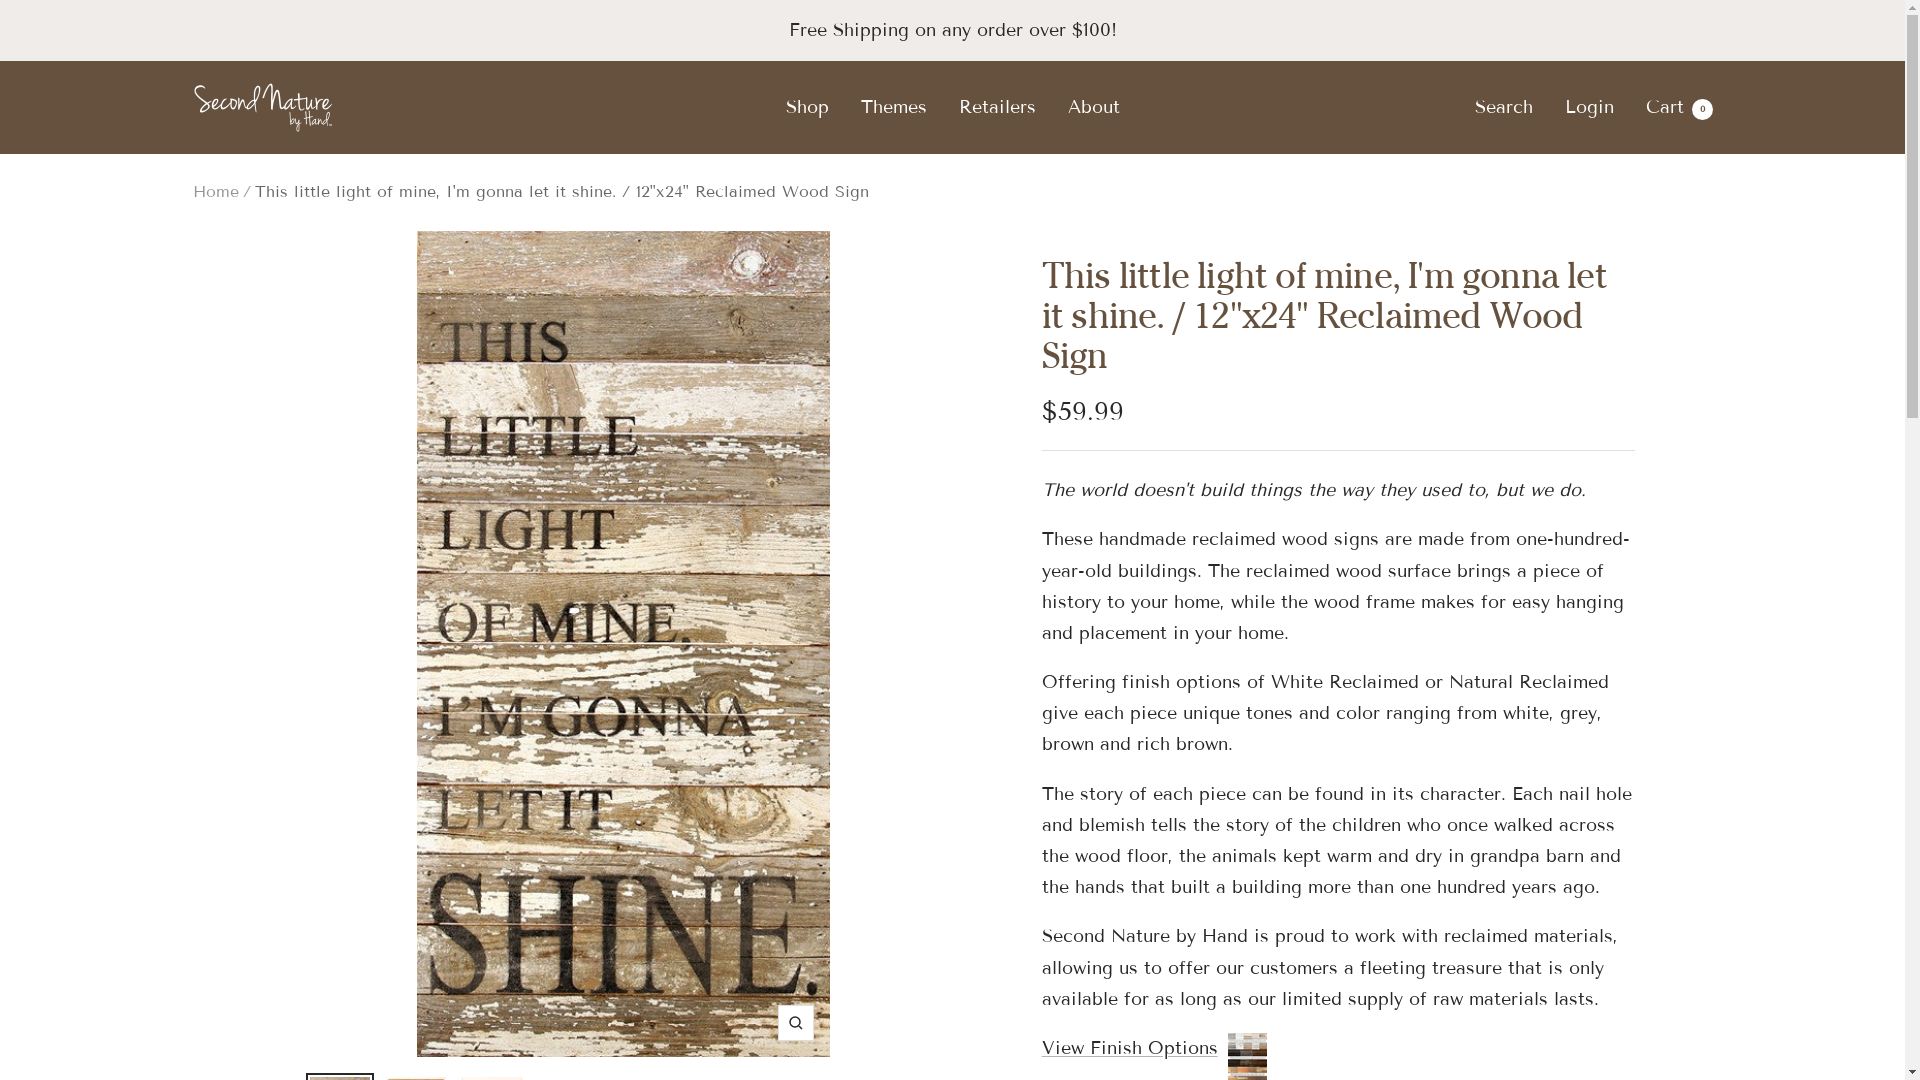  What do you see at coordinates (1386, 124) in the screenshot?
I see `NR - Natural Reclaimed with Black Print` at bounding box center [1386, 124].